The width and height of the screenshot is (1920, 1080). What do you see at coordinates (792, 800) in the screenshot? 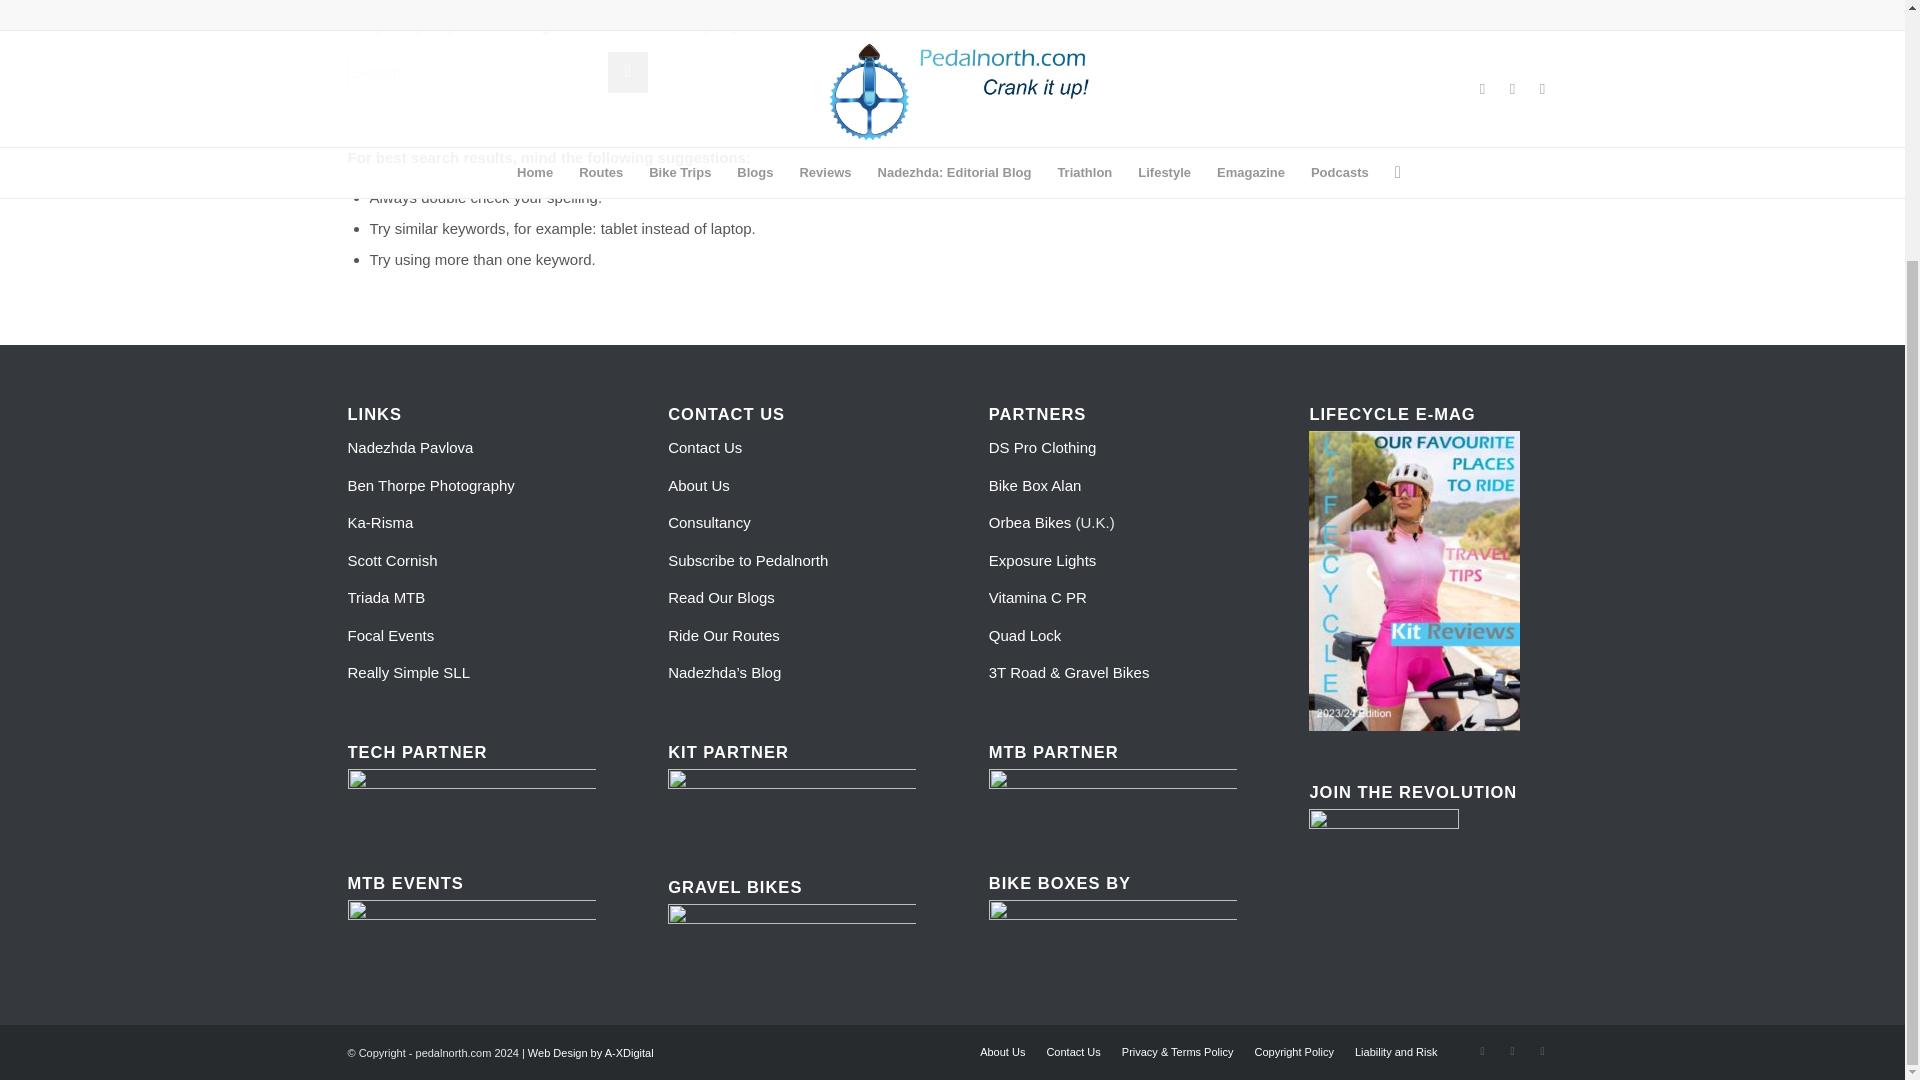
I see `Presca Sportswear` at bounding box center [792, 800].